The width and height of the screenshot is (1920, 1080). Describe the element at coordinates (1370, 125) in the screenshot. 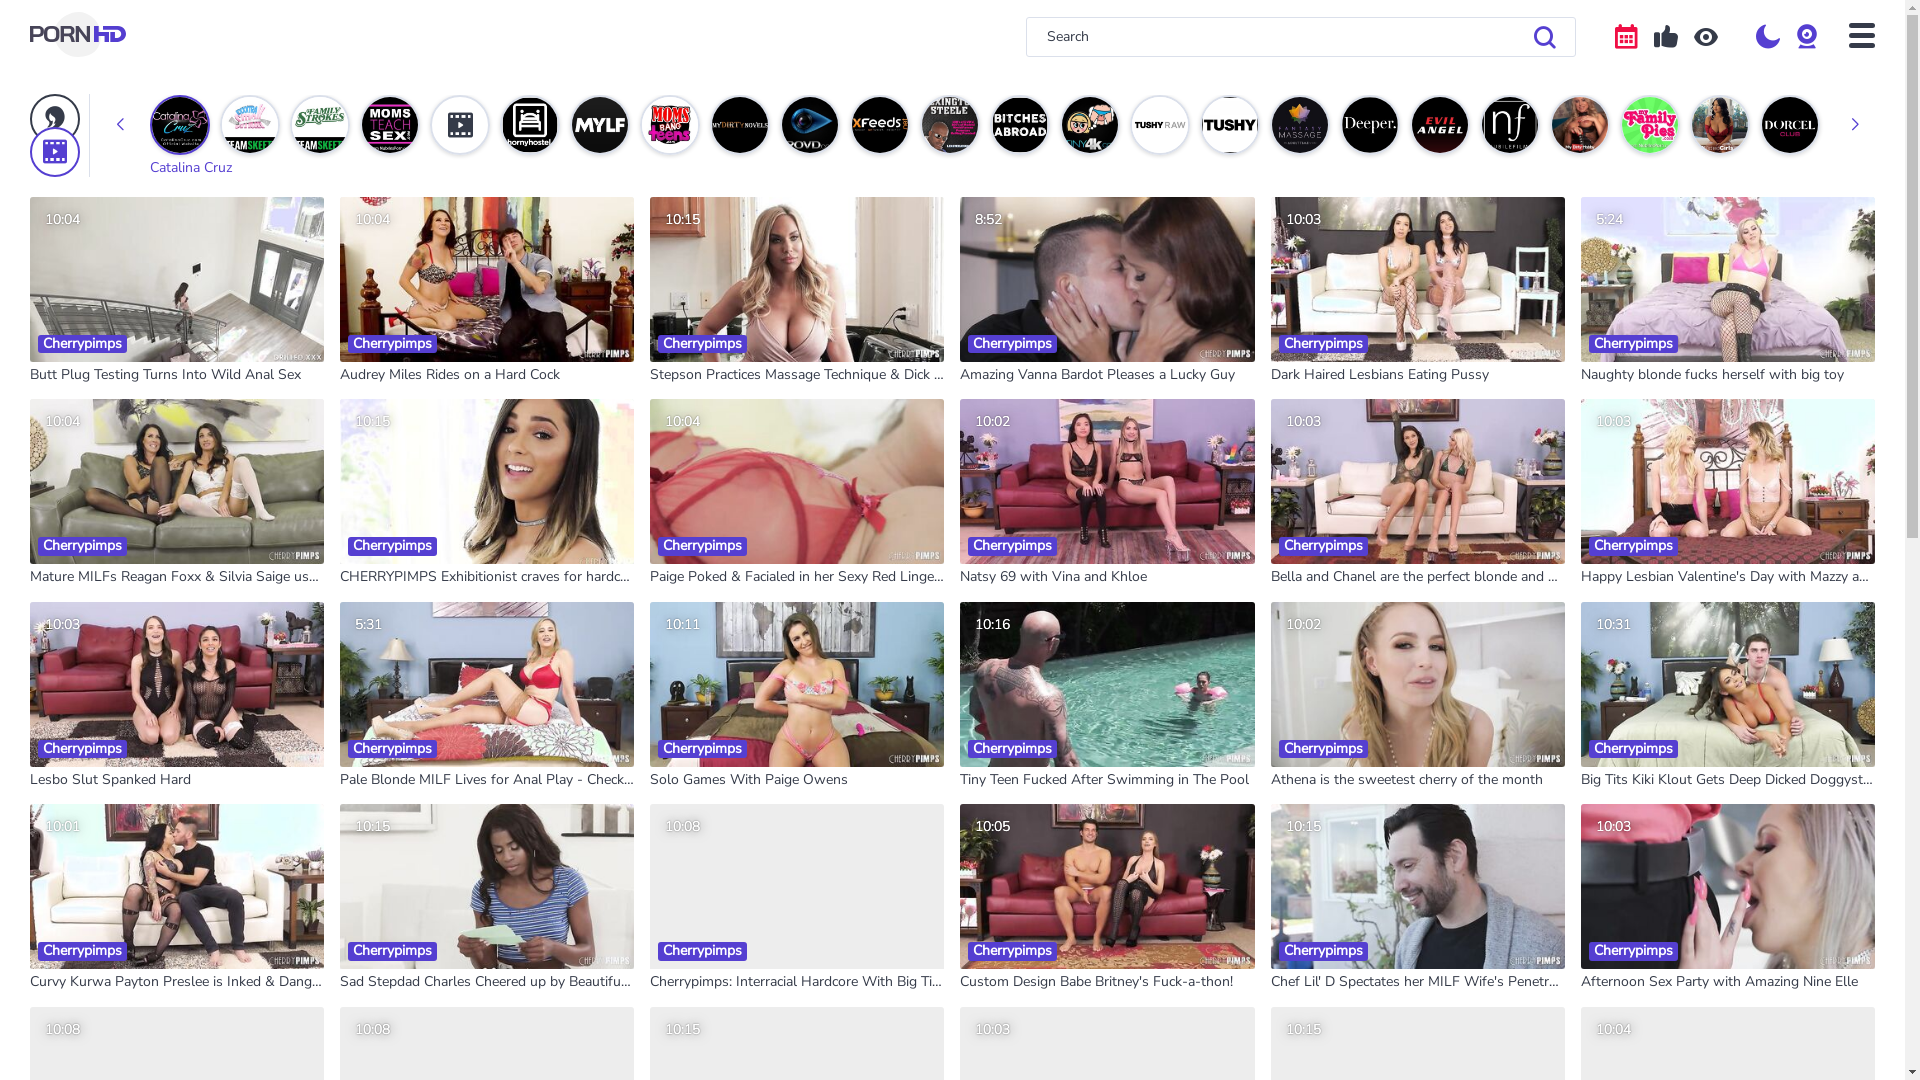

I see `Deeper` at that location.